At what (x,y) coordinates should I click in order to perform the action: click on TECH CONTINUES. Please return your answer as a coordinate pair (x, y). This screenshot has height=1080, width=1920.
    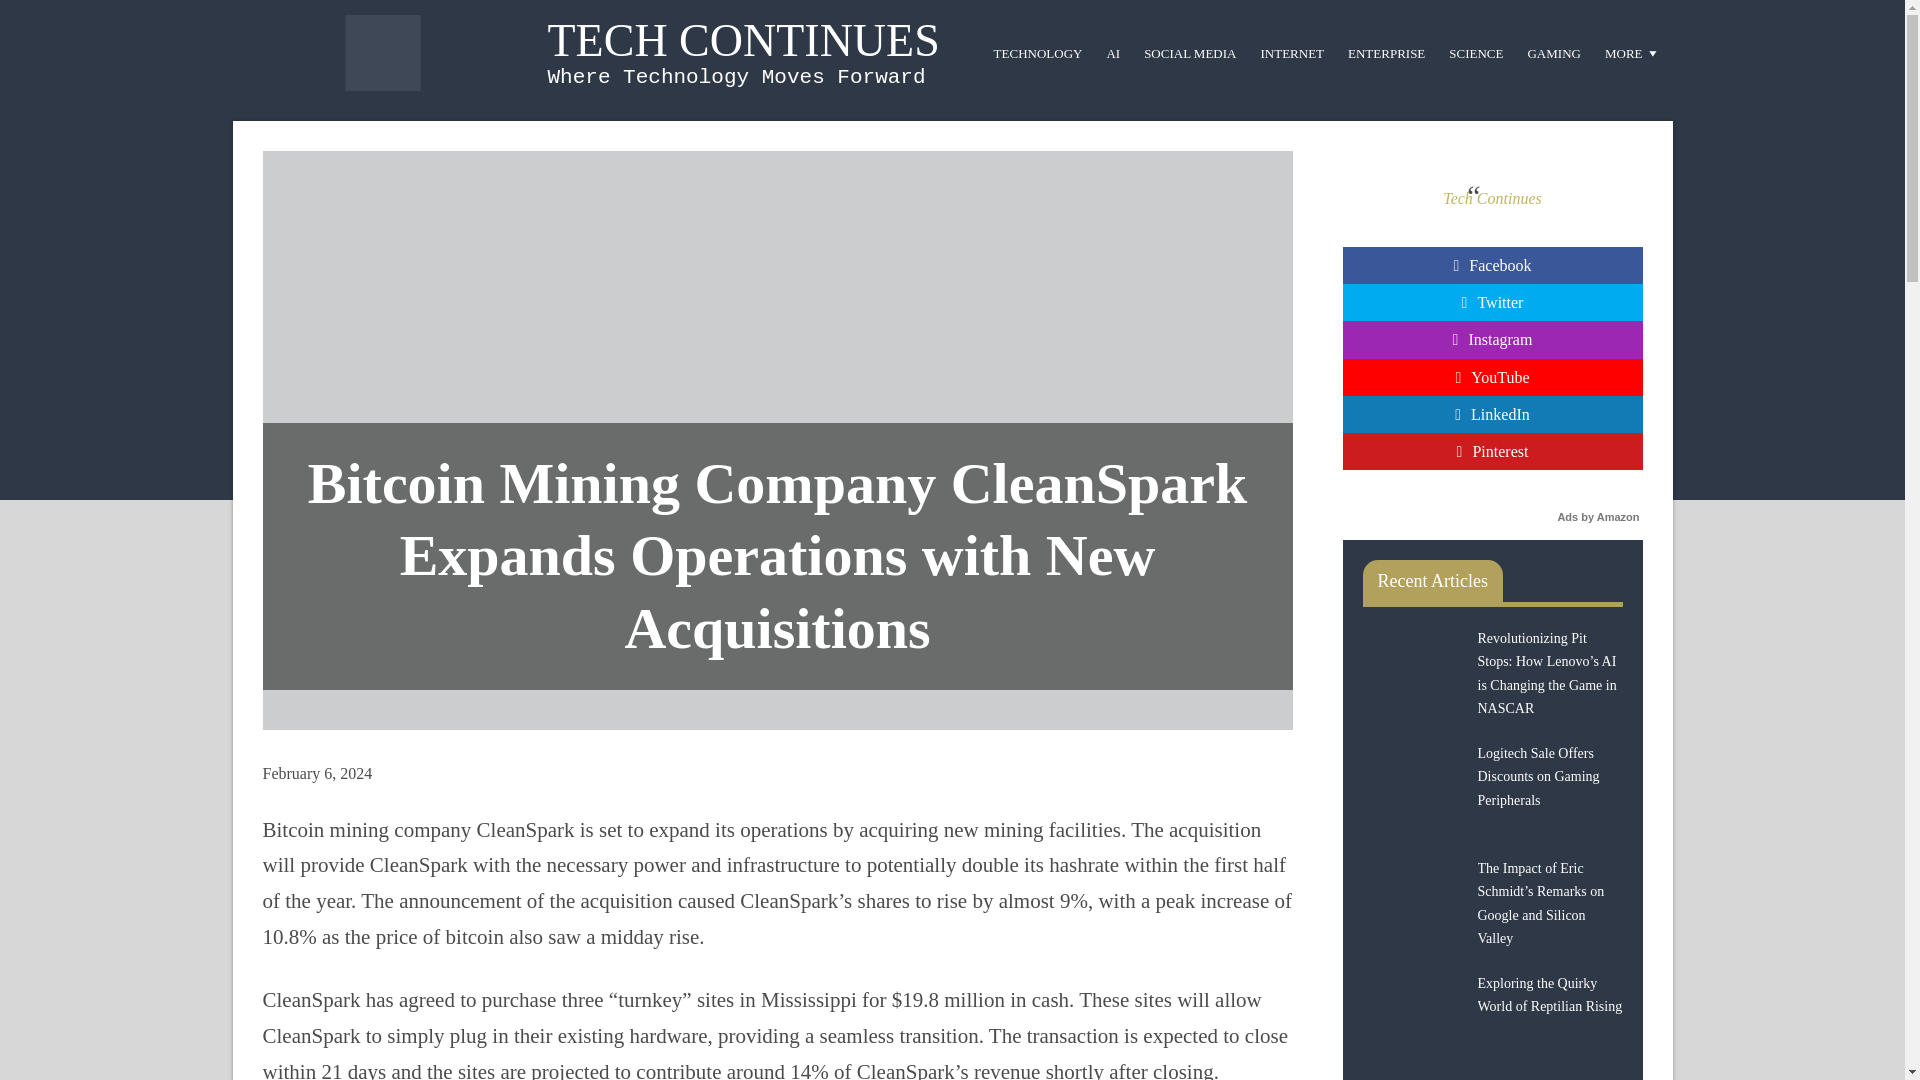
    Looking at the image, I should click on (744, 40).